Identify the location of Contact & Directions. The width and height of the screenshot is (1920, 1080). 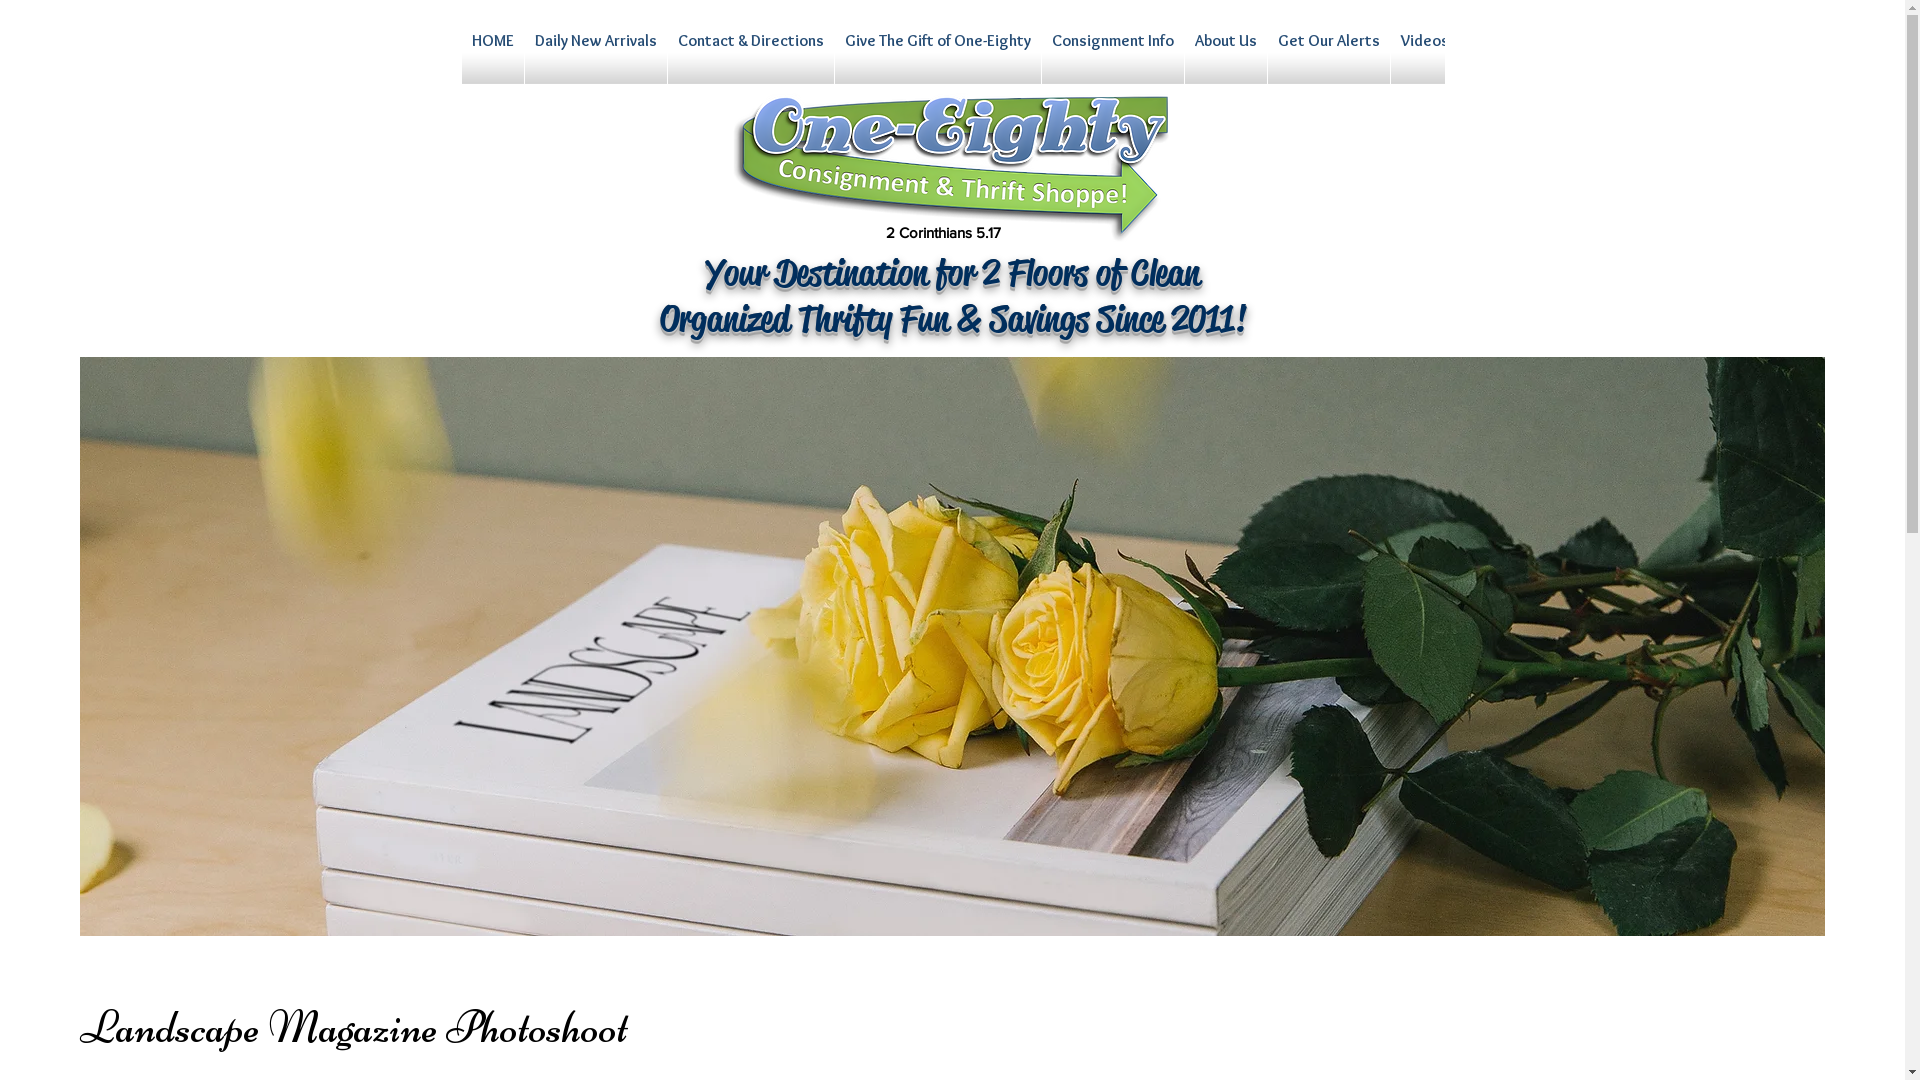
(751, 57).